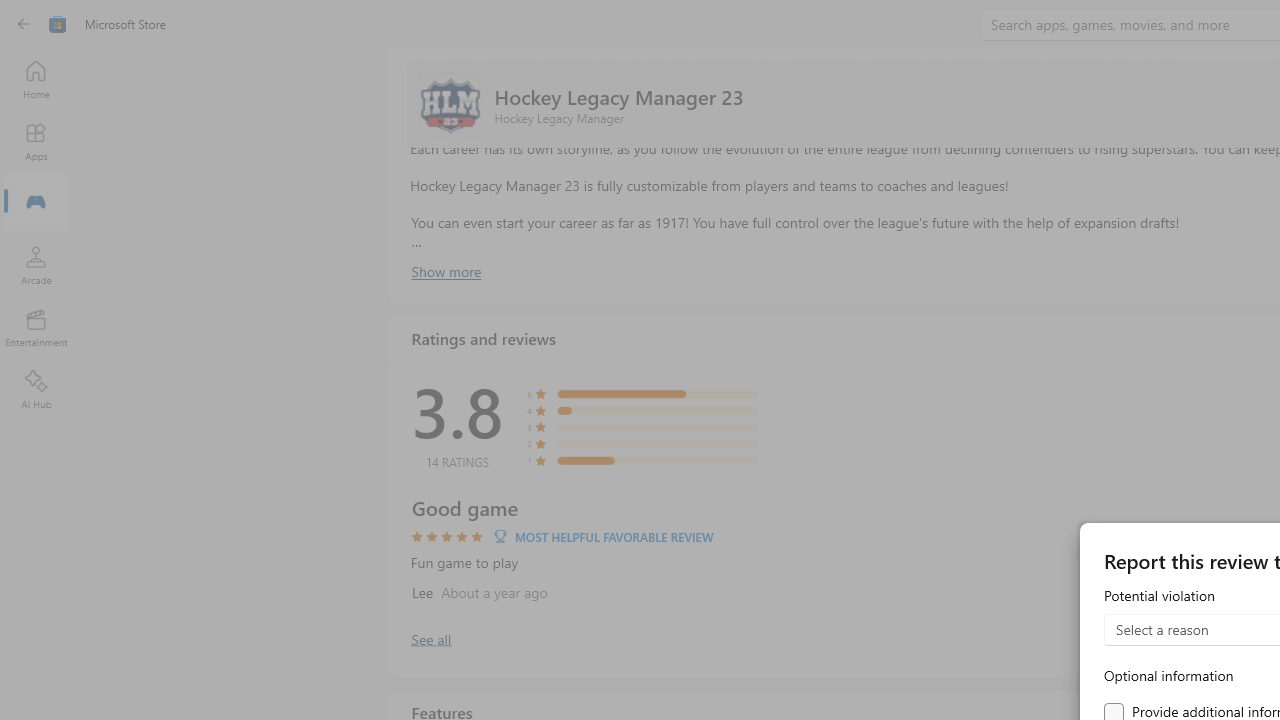  What do you see at coordinates (36, 203) in the screenshot?
I see `Gaming` at bounding box center [36, 203].